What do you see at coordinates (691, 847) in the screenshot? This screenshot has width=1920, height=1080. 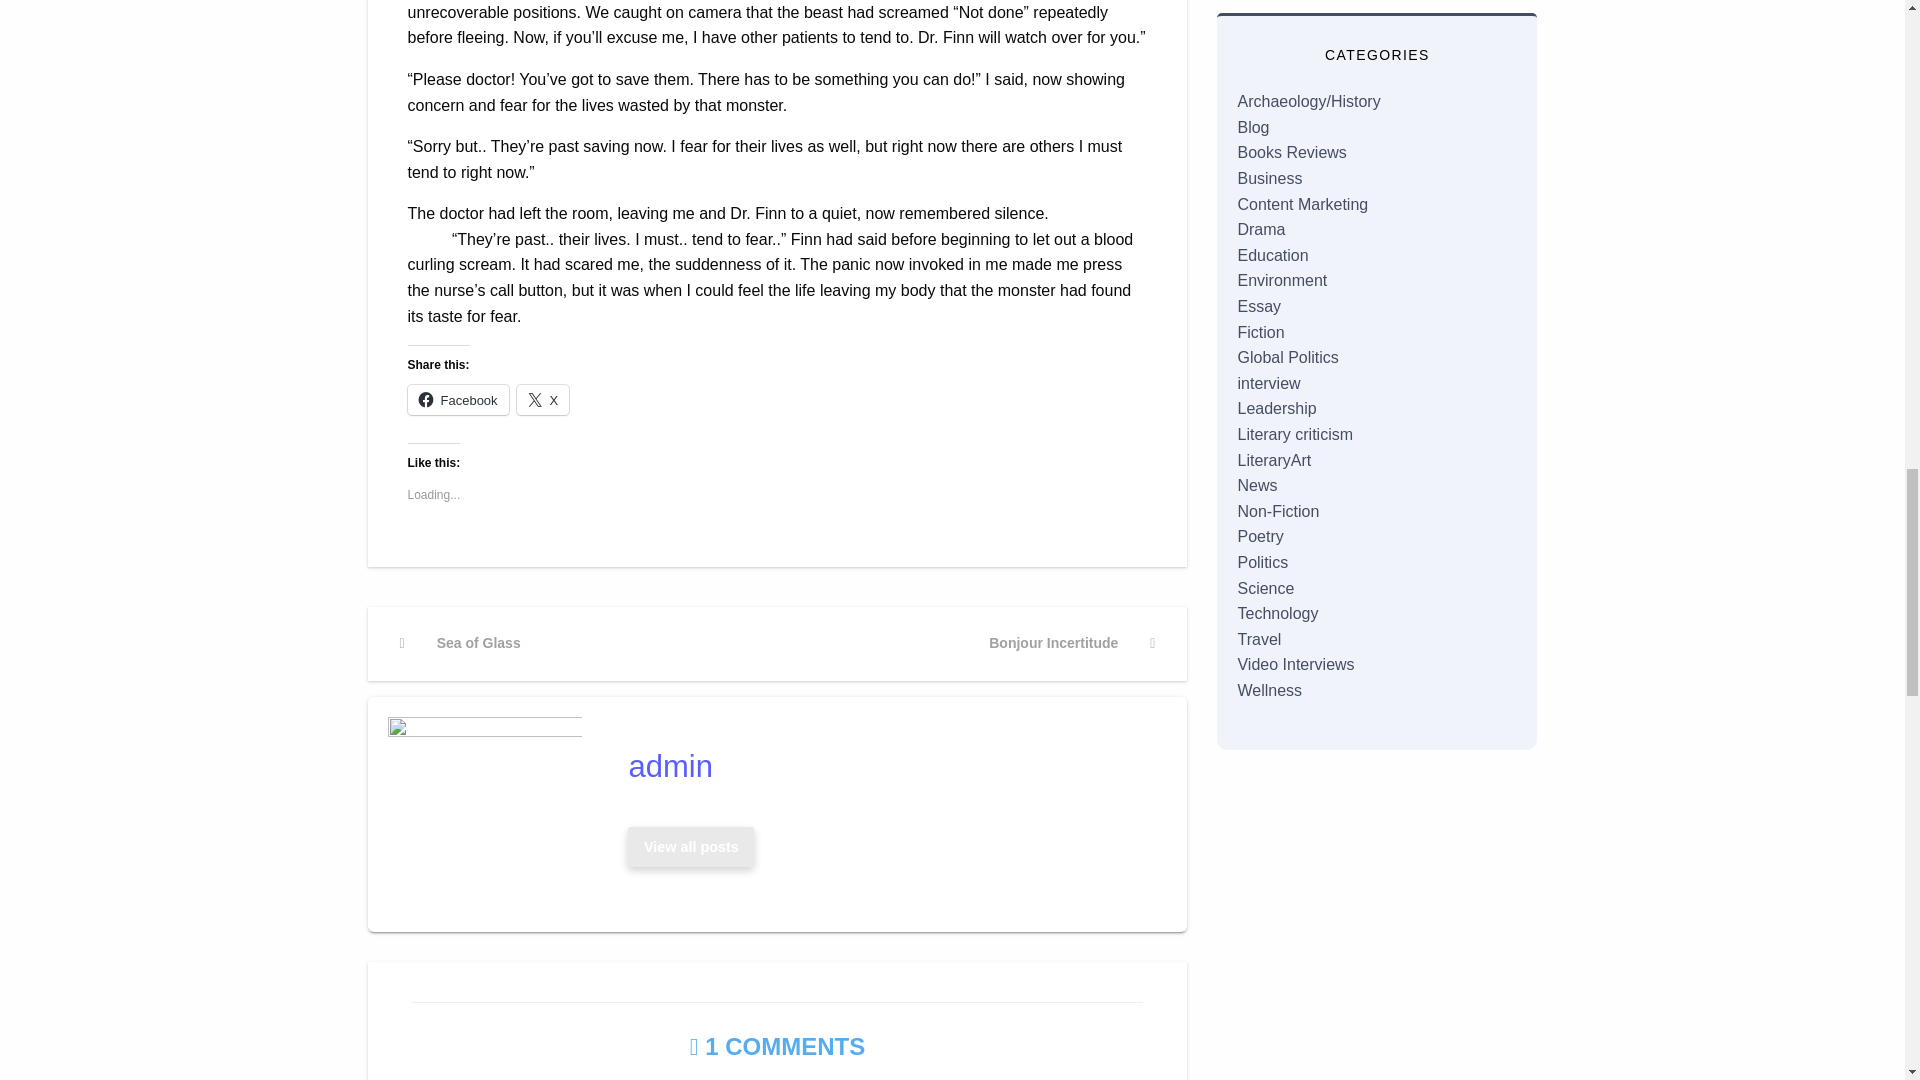 I see `admin` at bounding box center [691, 847].